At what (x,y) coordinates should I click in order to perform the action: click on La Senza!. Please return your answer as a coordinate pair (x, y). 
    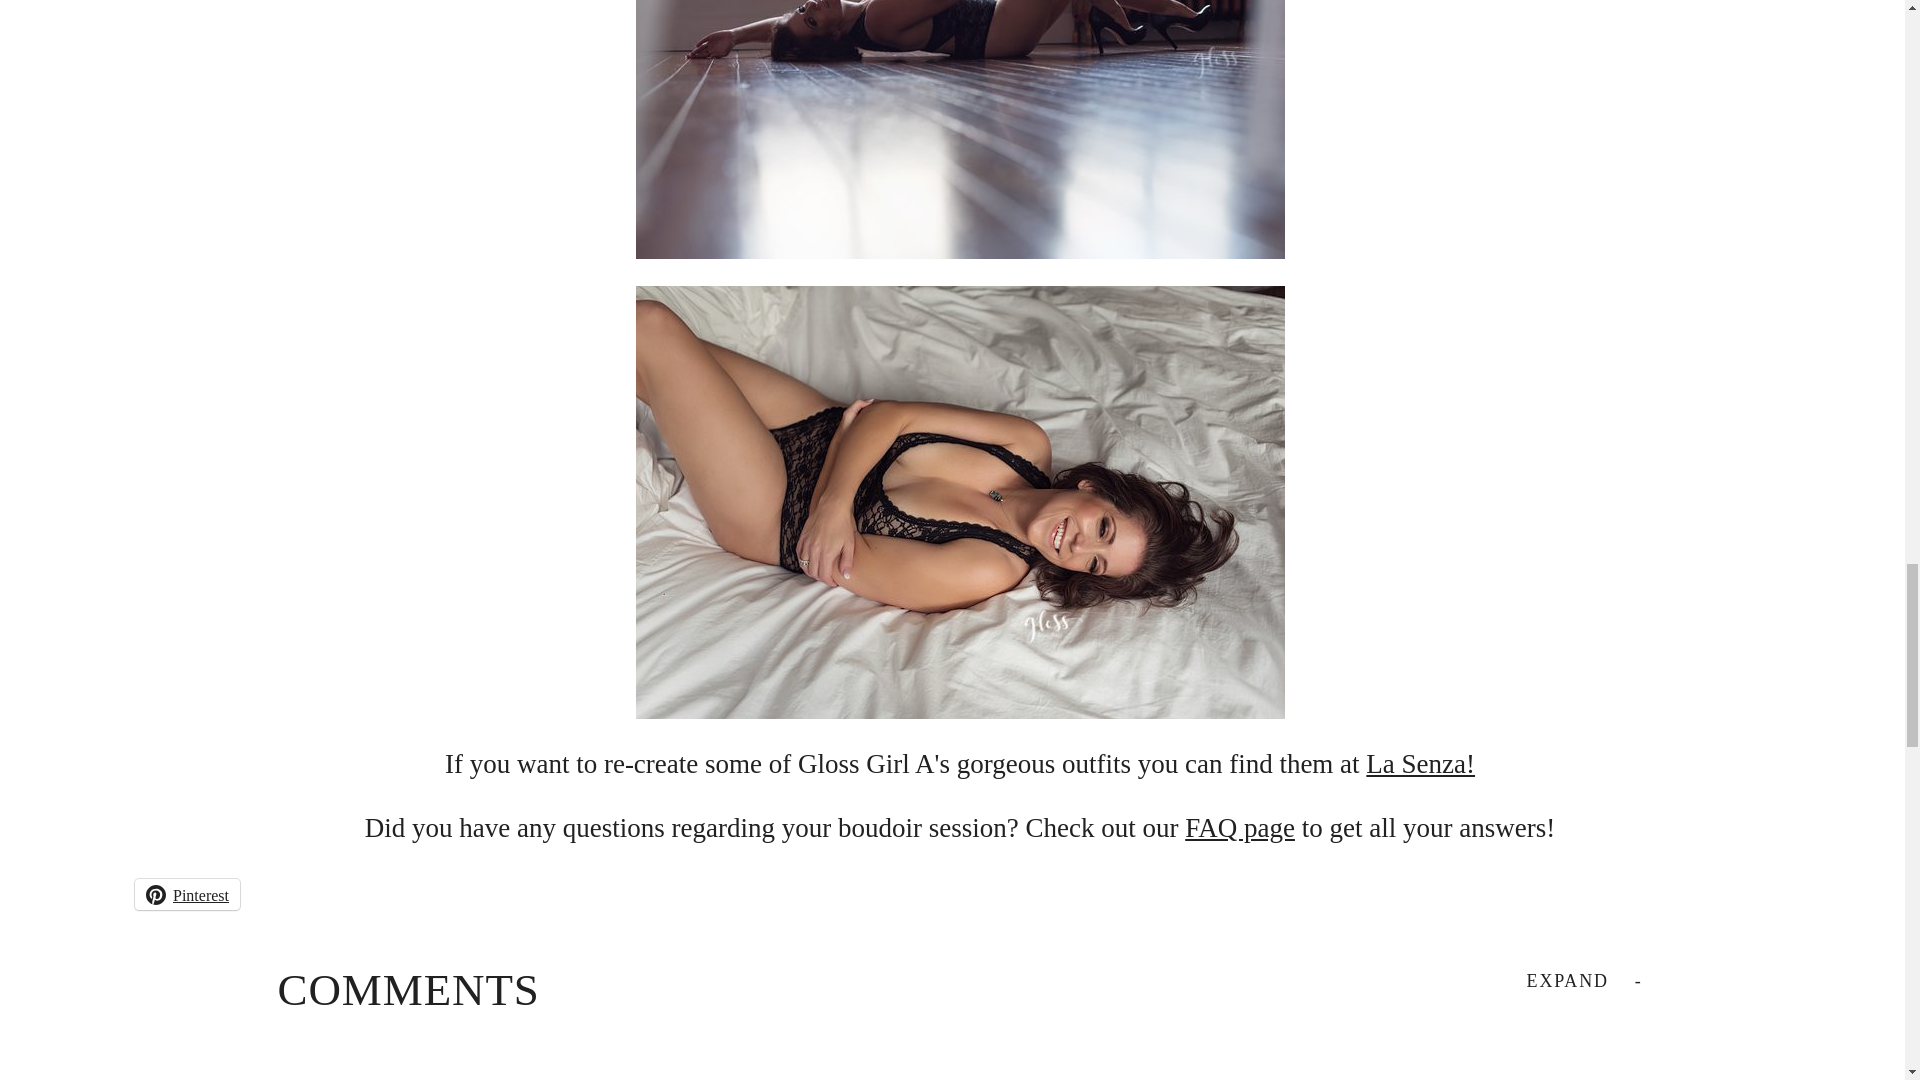
    Looking at the image, I should click on (1420, 764).